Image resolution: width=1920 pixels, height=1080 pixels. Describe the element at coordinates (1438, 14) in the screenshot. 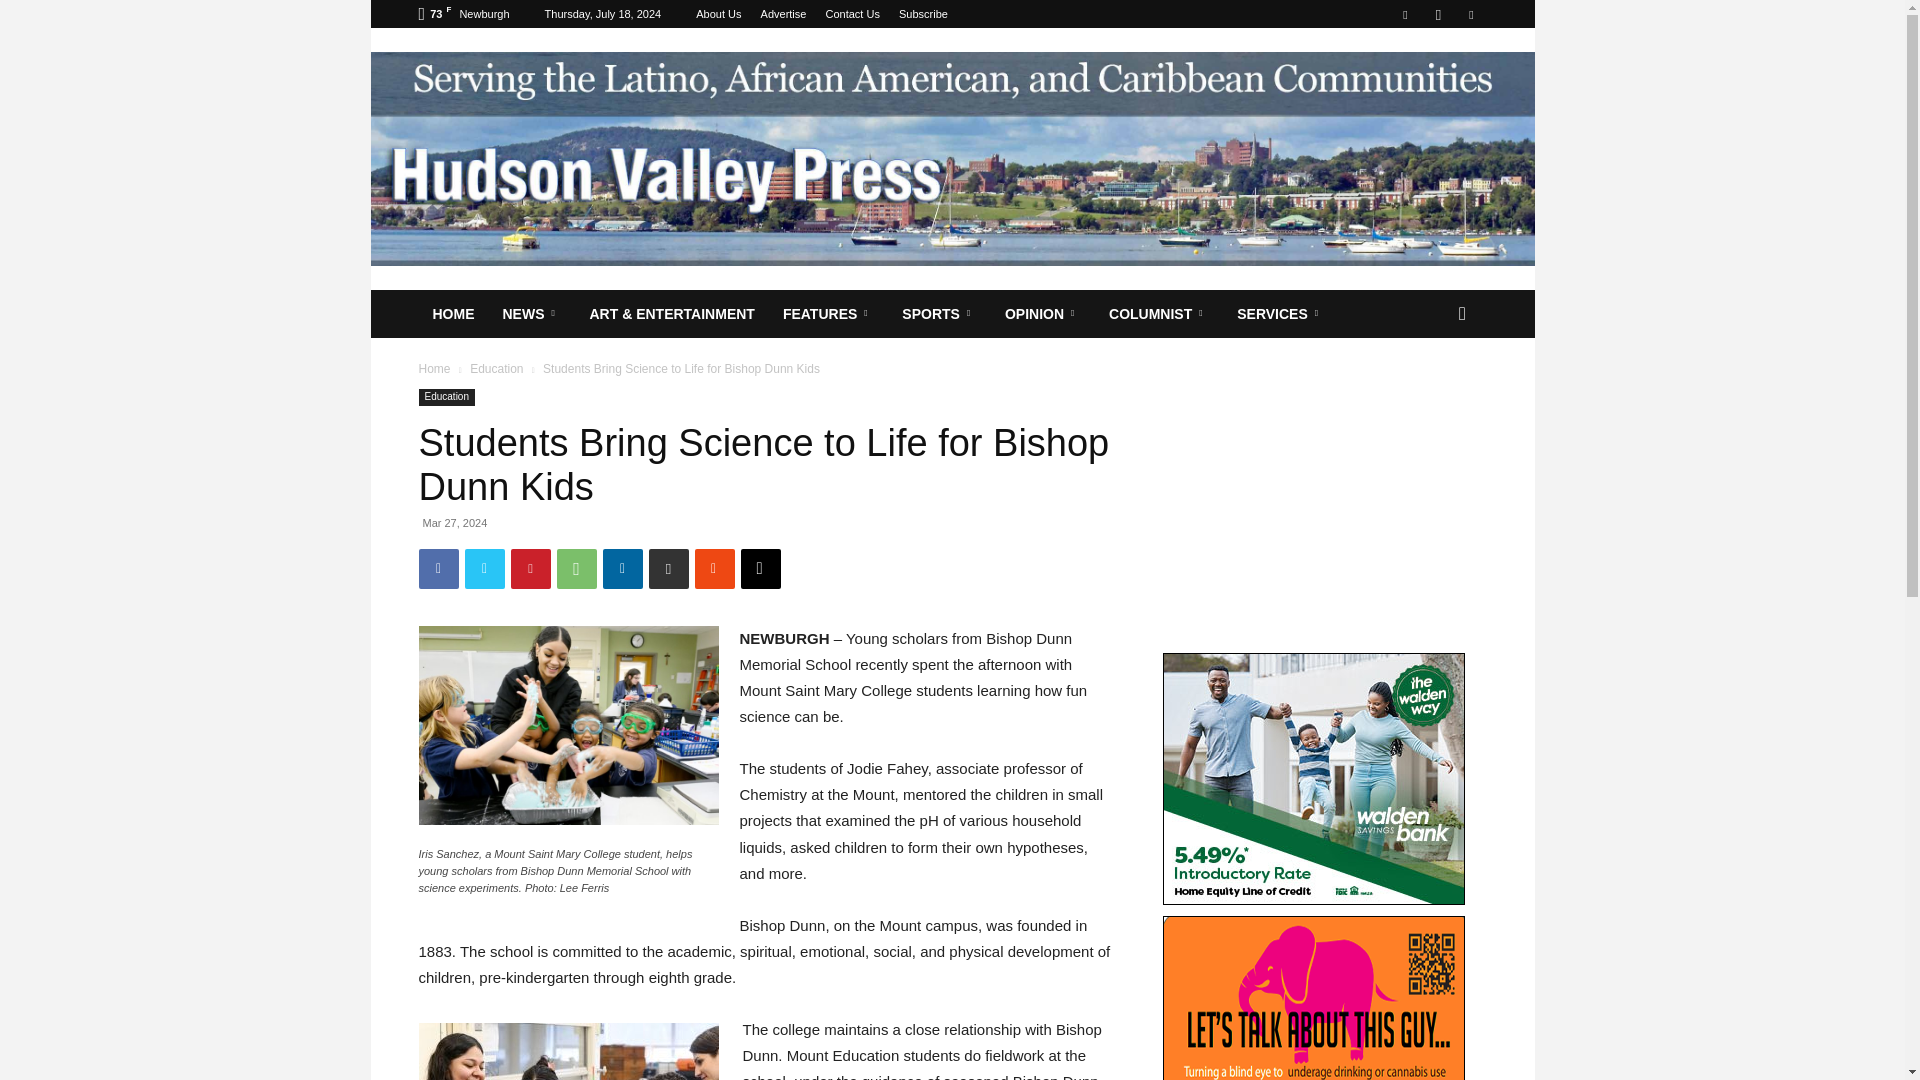

I see `Instagram` at that location.